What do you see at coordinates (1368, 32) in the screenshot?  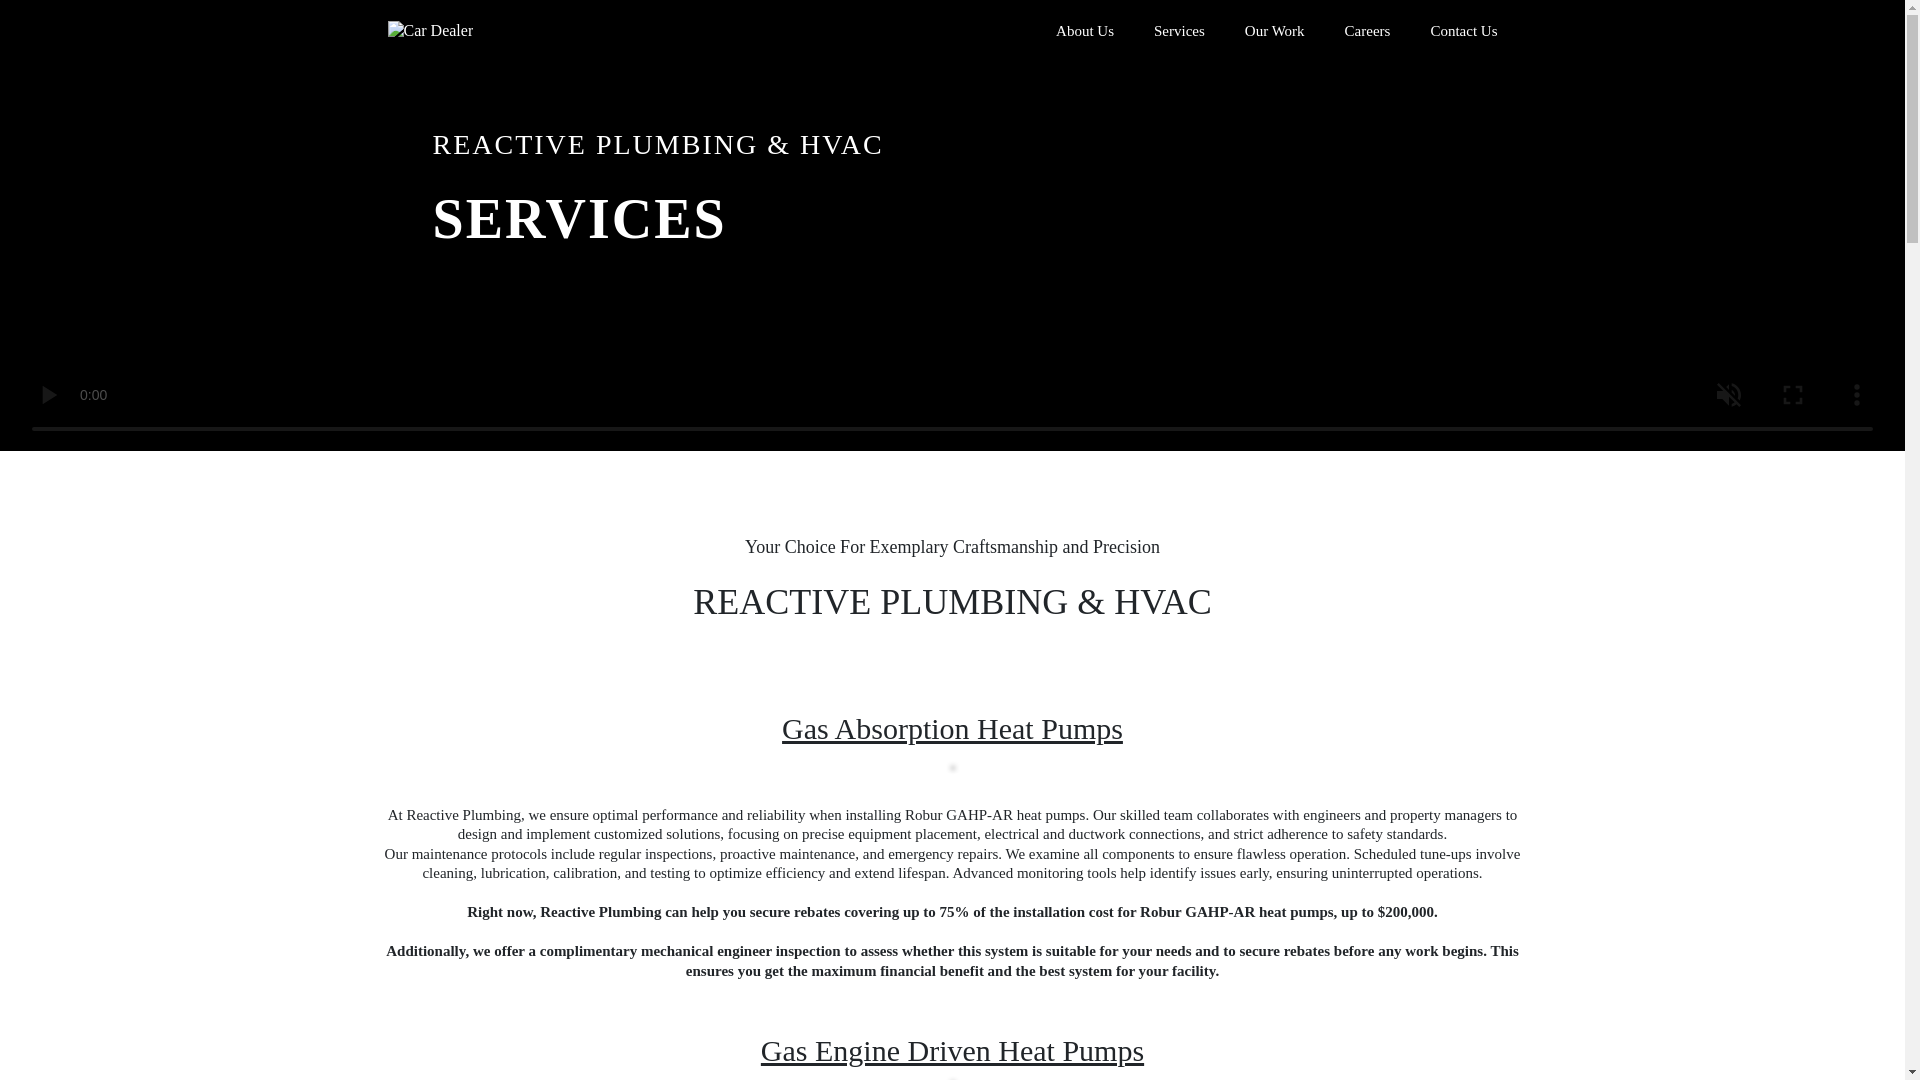 I see `Careers` at bounding box center [1368, 32].